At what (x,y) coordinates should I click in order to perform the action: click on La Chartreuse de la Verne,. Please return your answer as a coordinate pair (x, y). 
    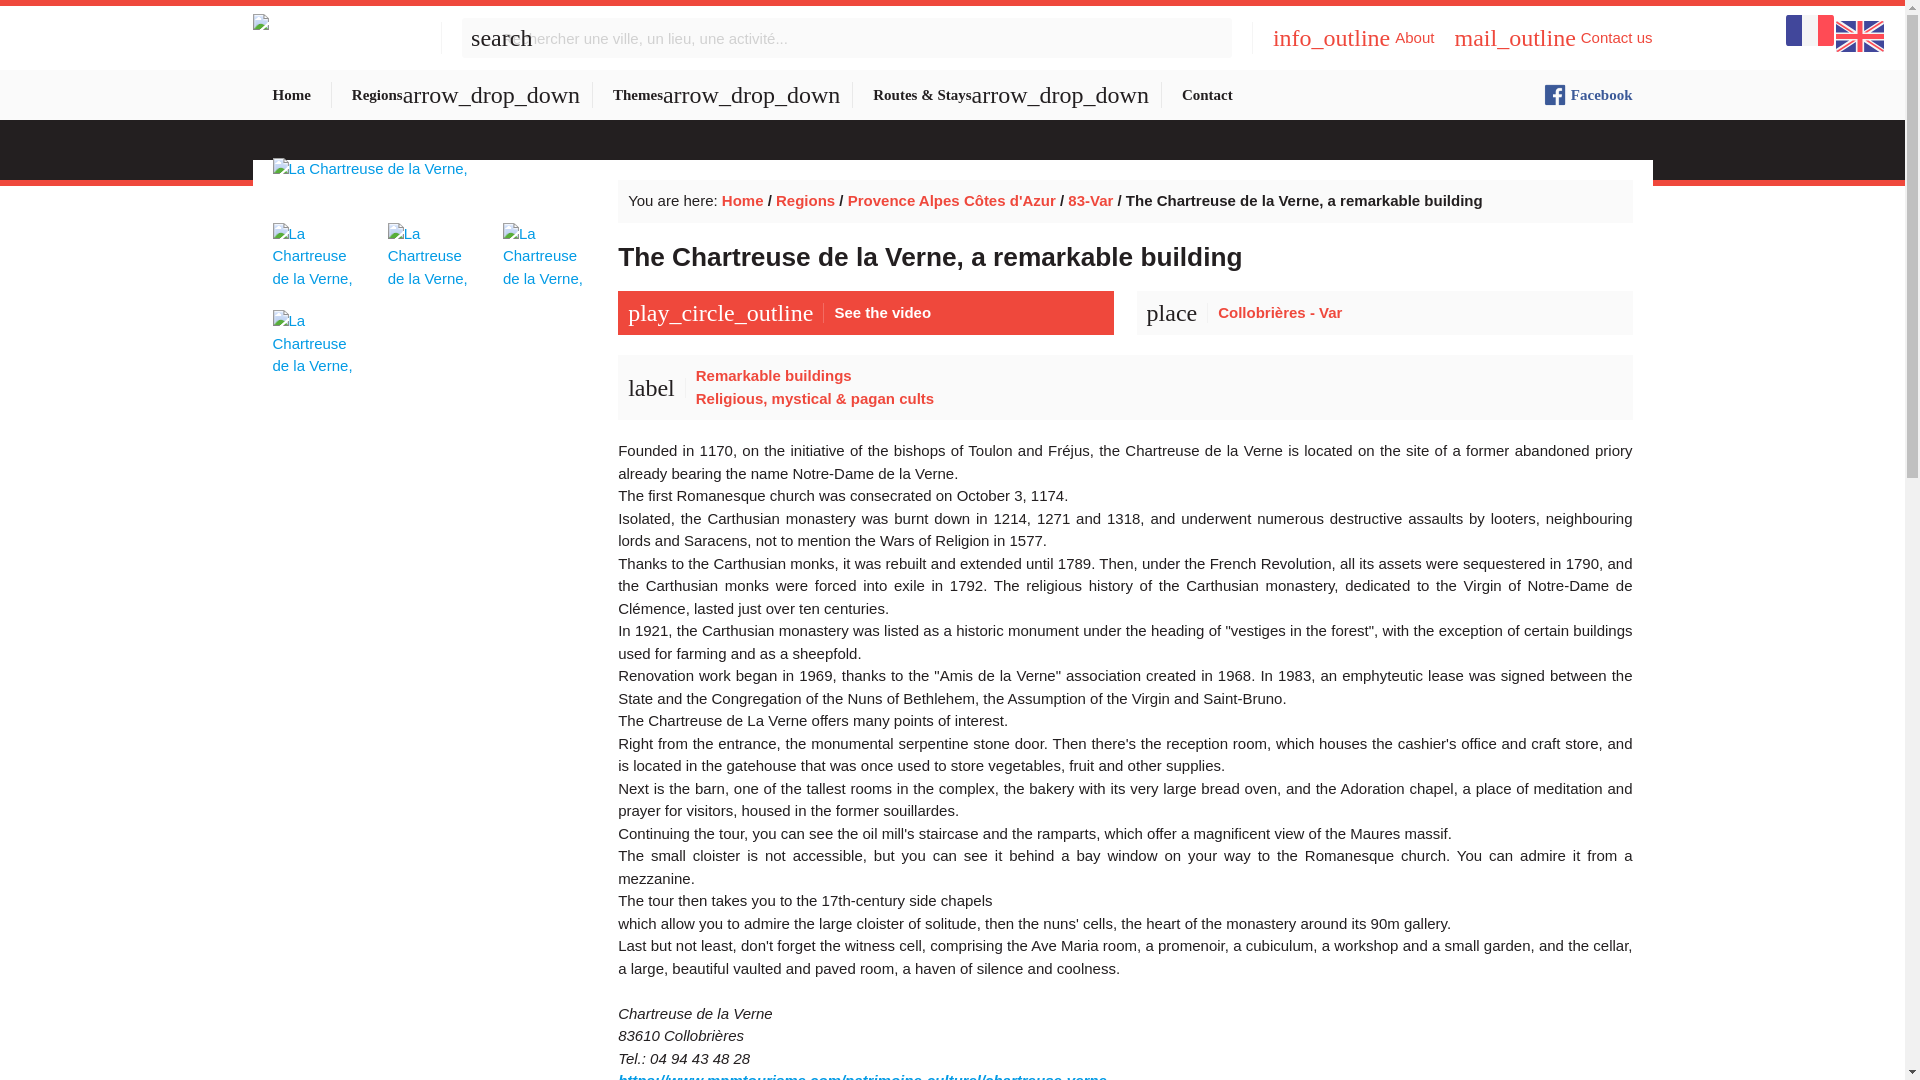
    Looking at the image, I should click on (434, 246).